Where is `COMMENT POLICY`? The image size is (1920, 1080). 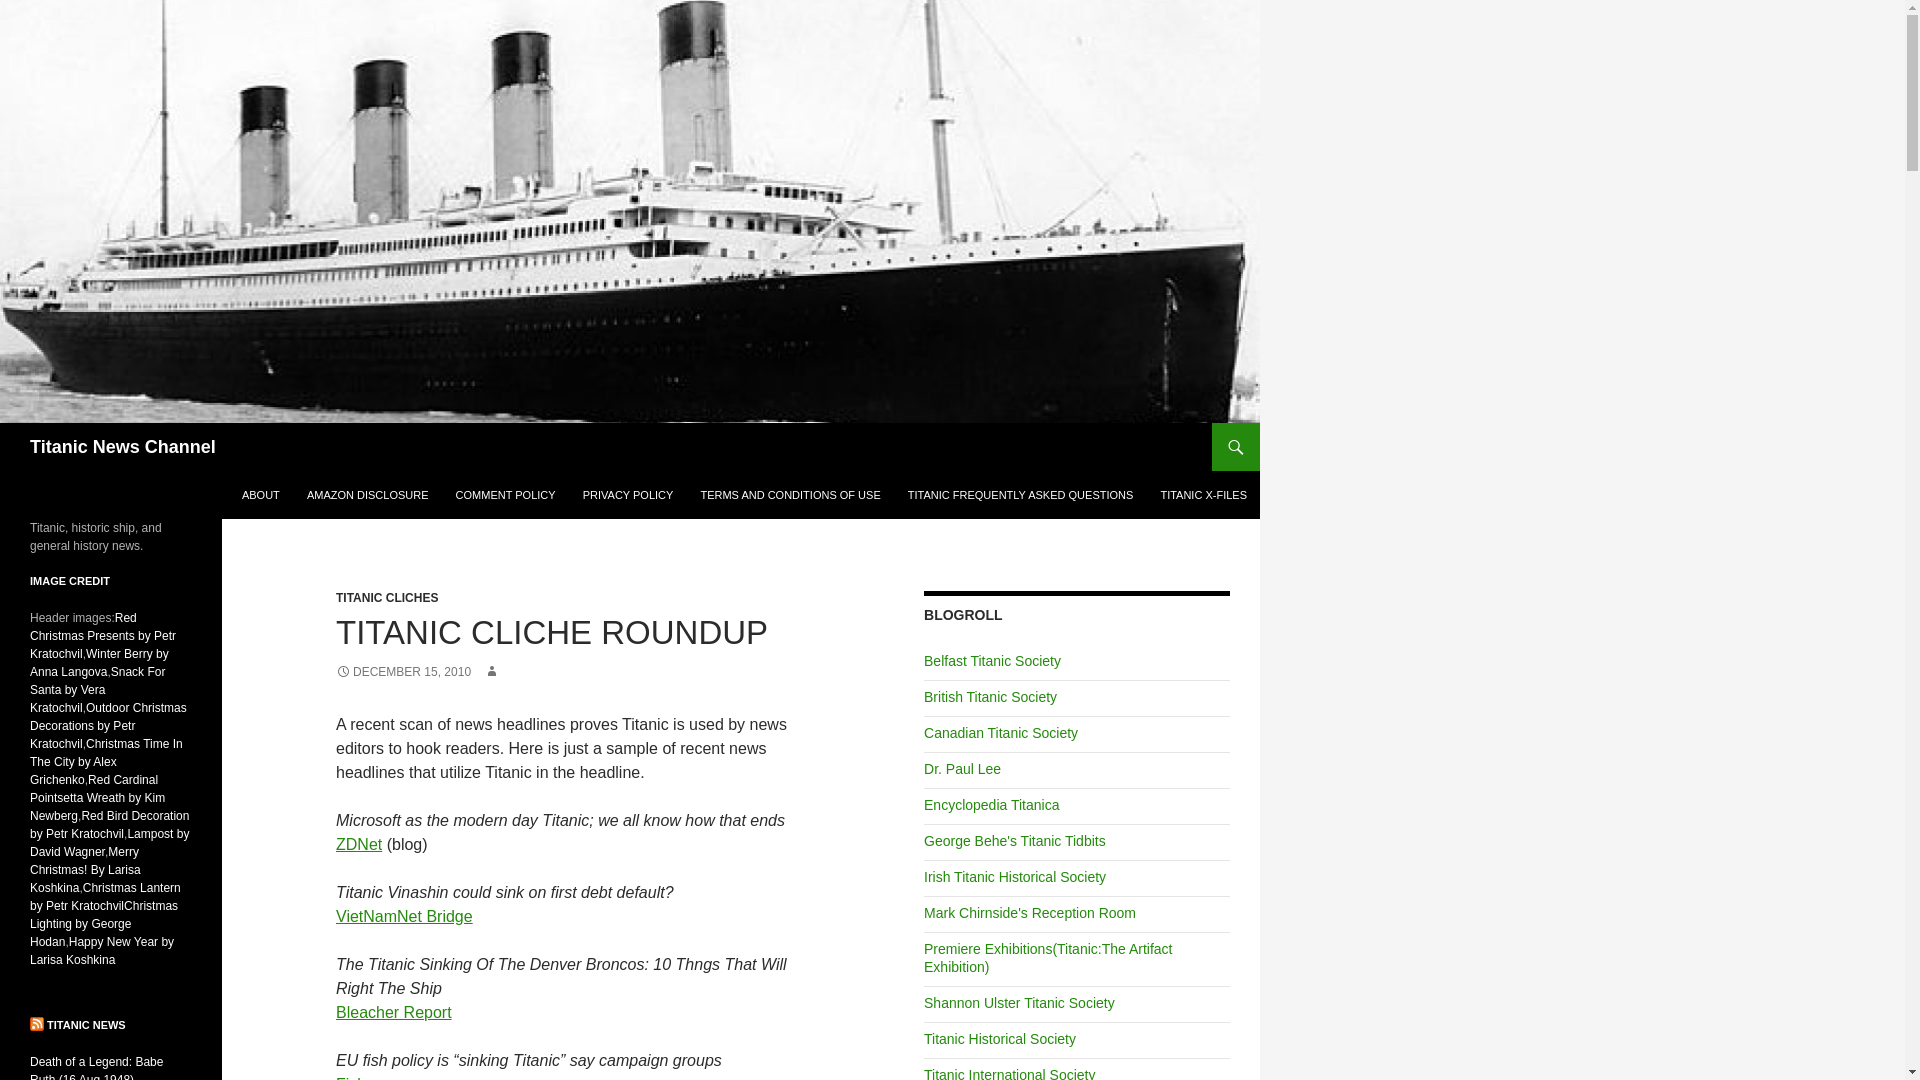
COMMENT POLICY is located at coordinates (506, 494).